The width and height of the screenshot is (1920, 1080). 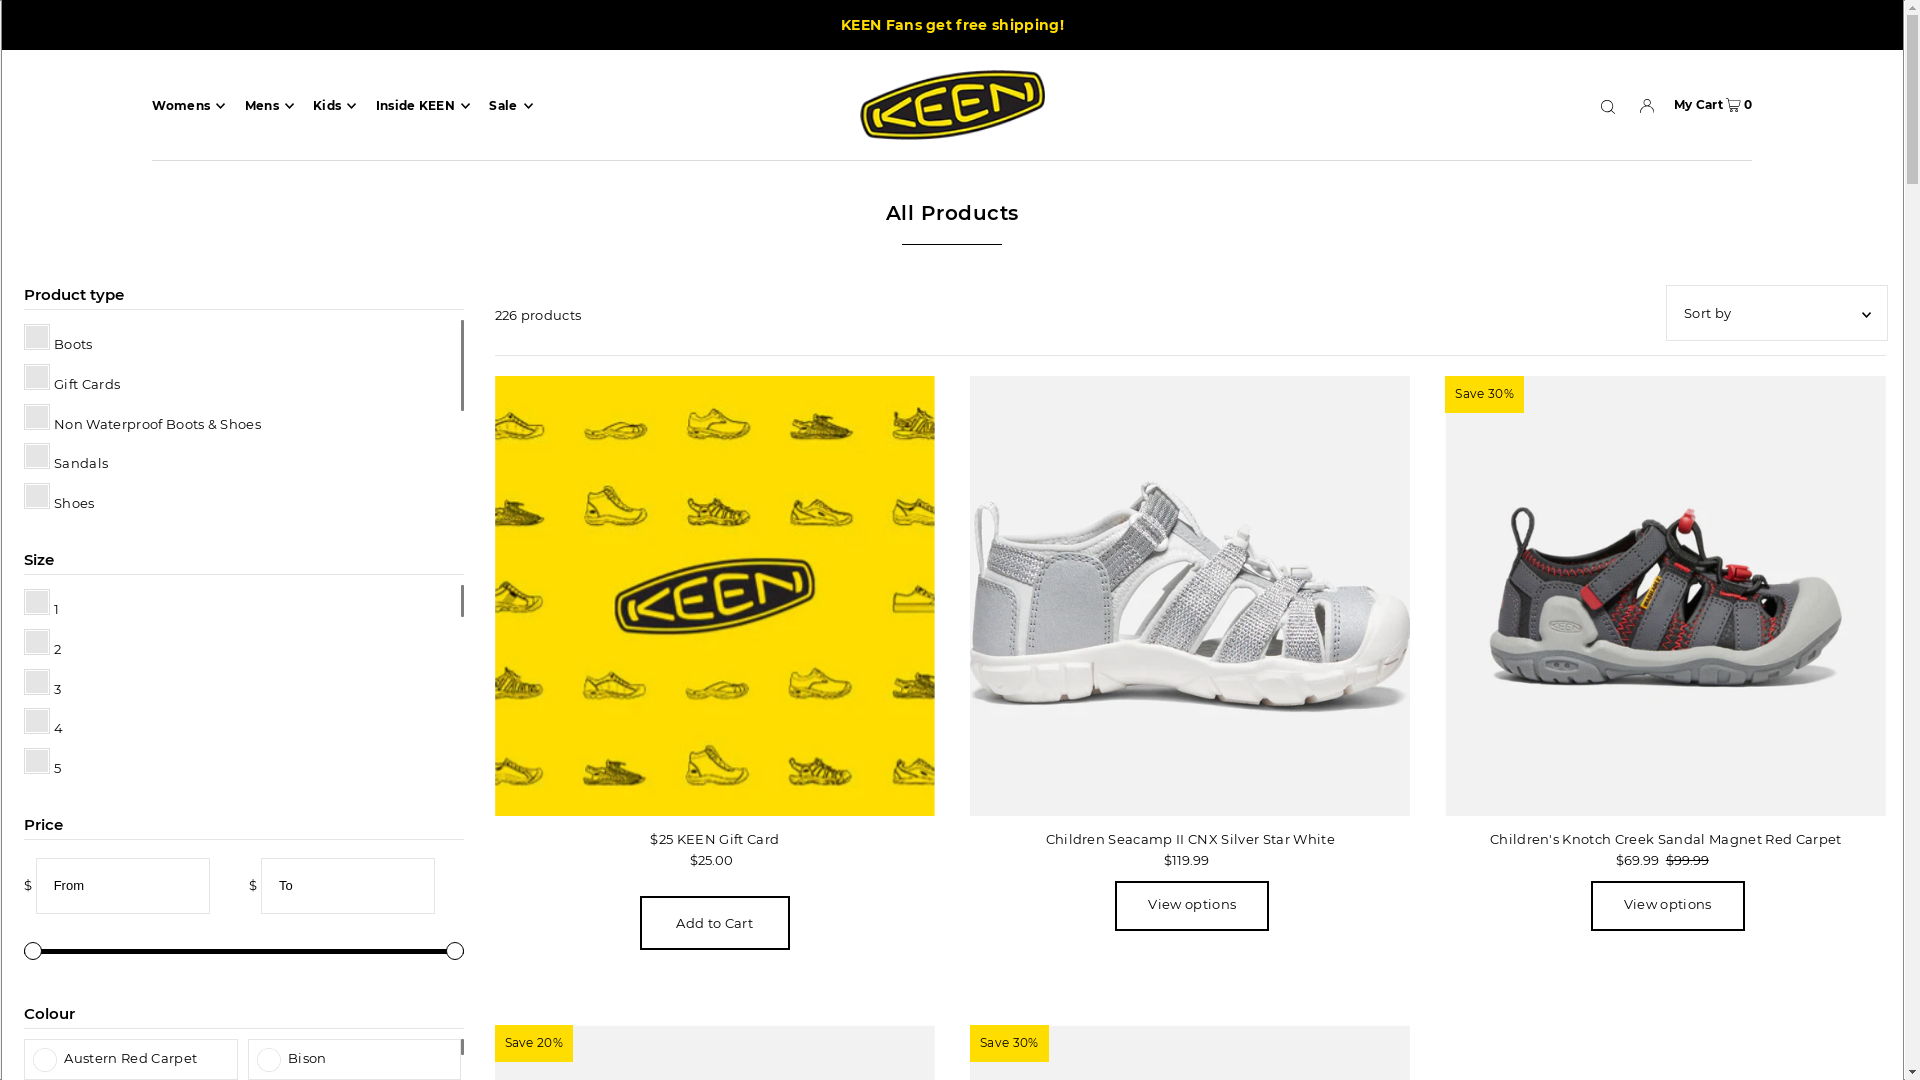 I want to click on Walking Shoes, so click(x=242, y=579).